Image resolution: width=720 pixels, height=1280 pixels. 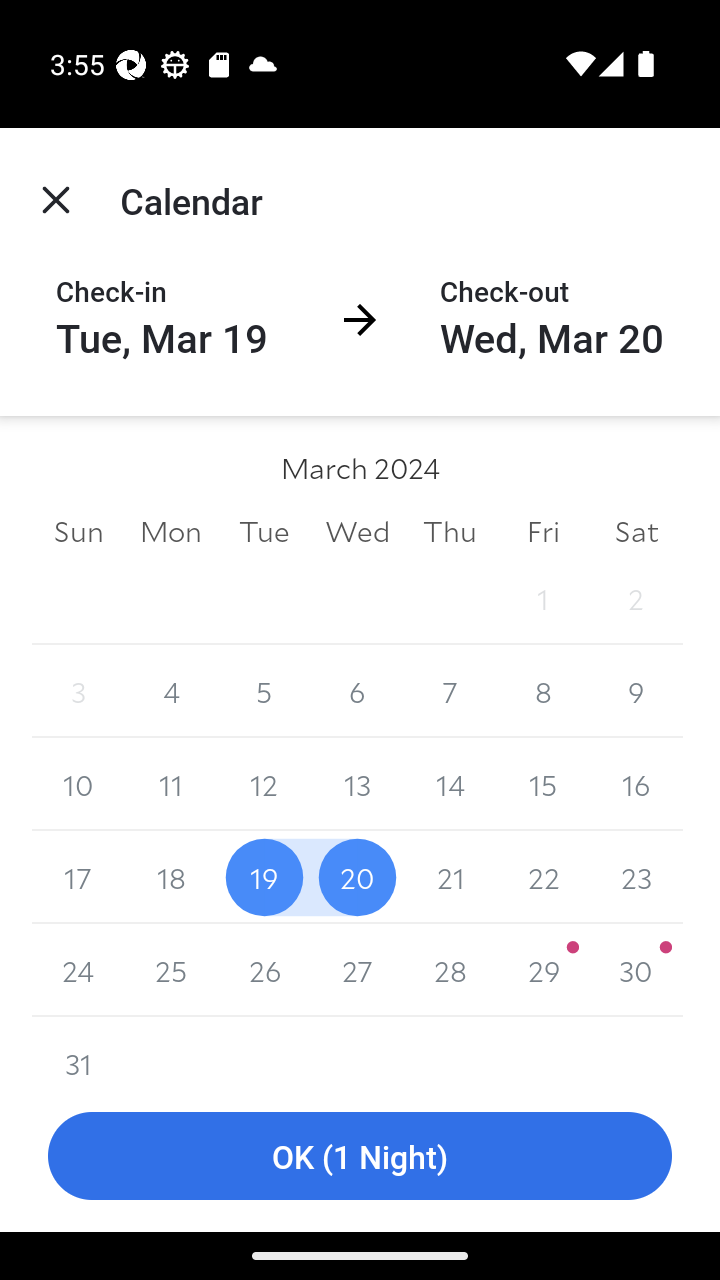 I want to click on 1 1 March 2024, so click(x=542, y=598).